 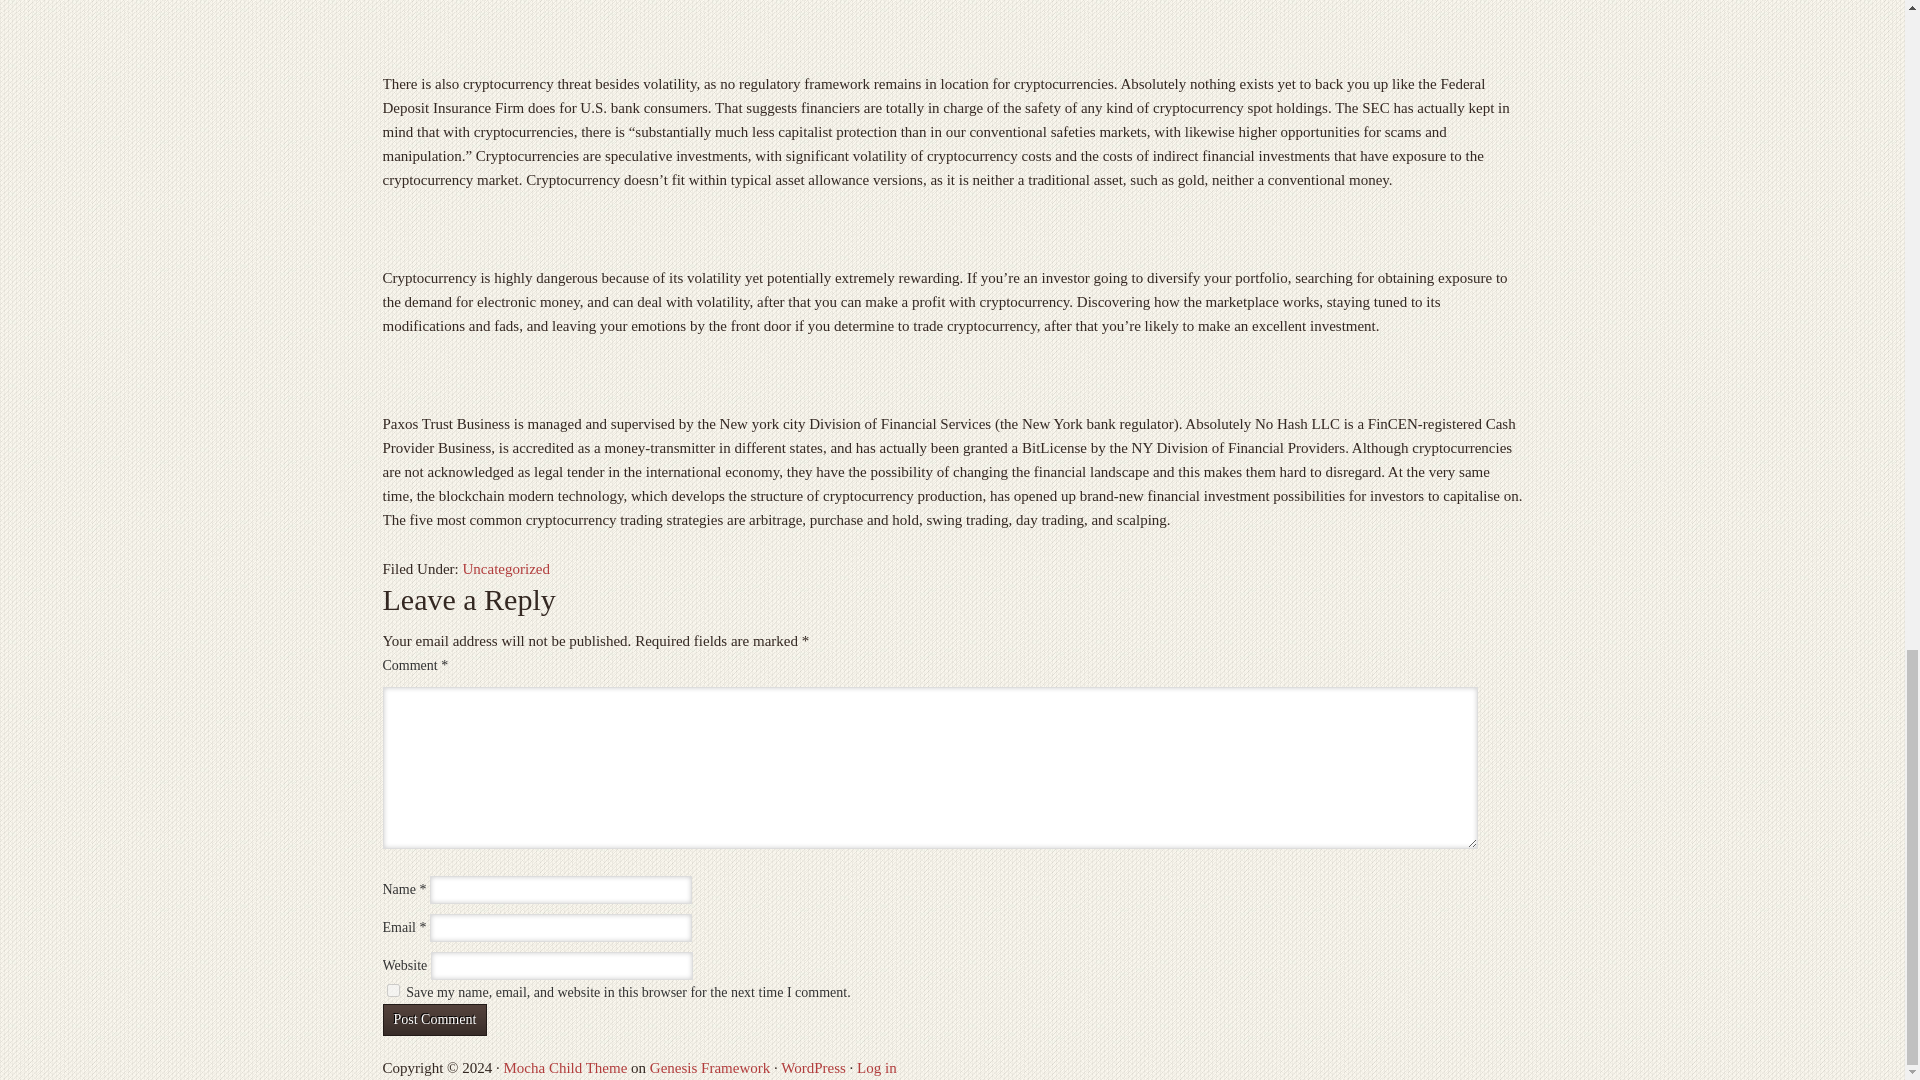 What do you see at coordinates (814, 1067) in the screenshot?
I see `WordPress` at bounding box center [814, 1067].